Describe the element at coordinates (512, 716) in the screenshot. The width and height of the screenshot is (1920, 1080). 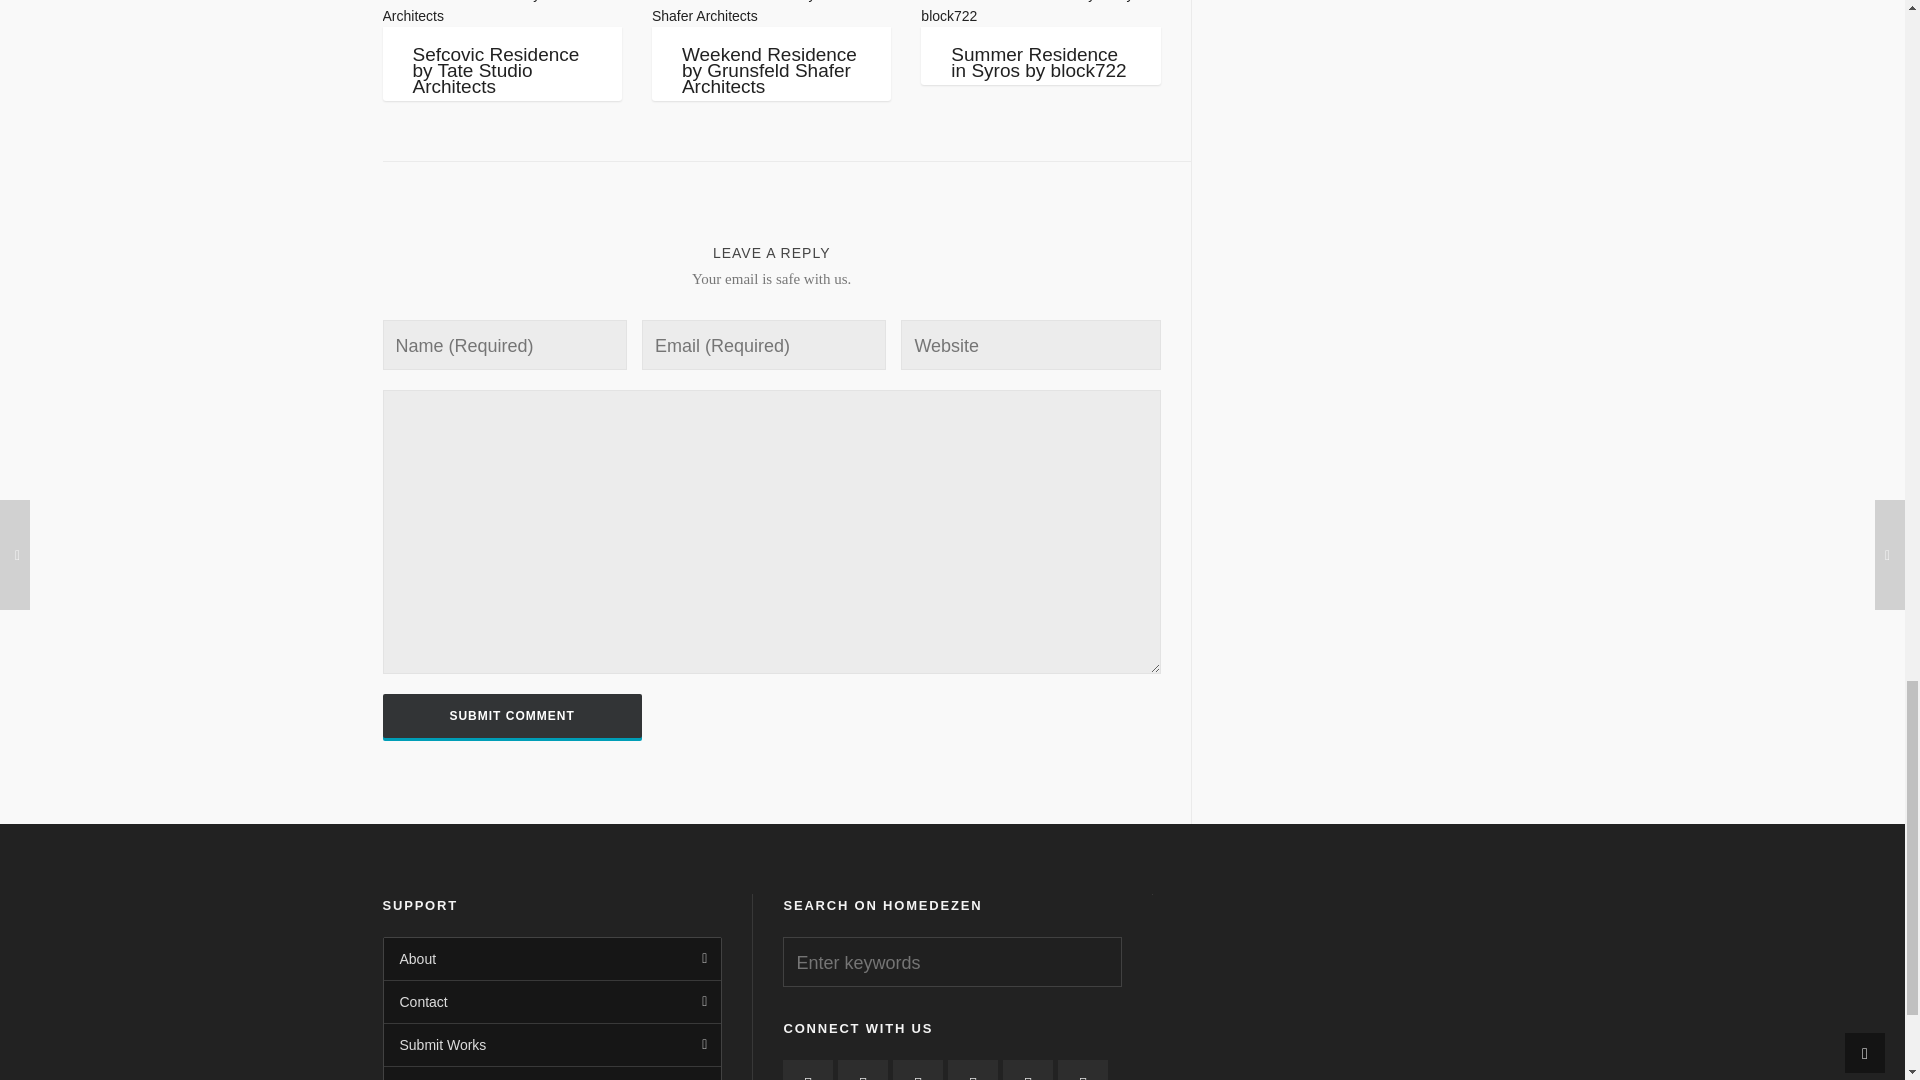
I see `Submit Comment` at that location.